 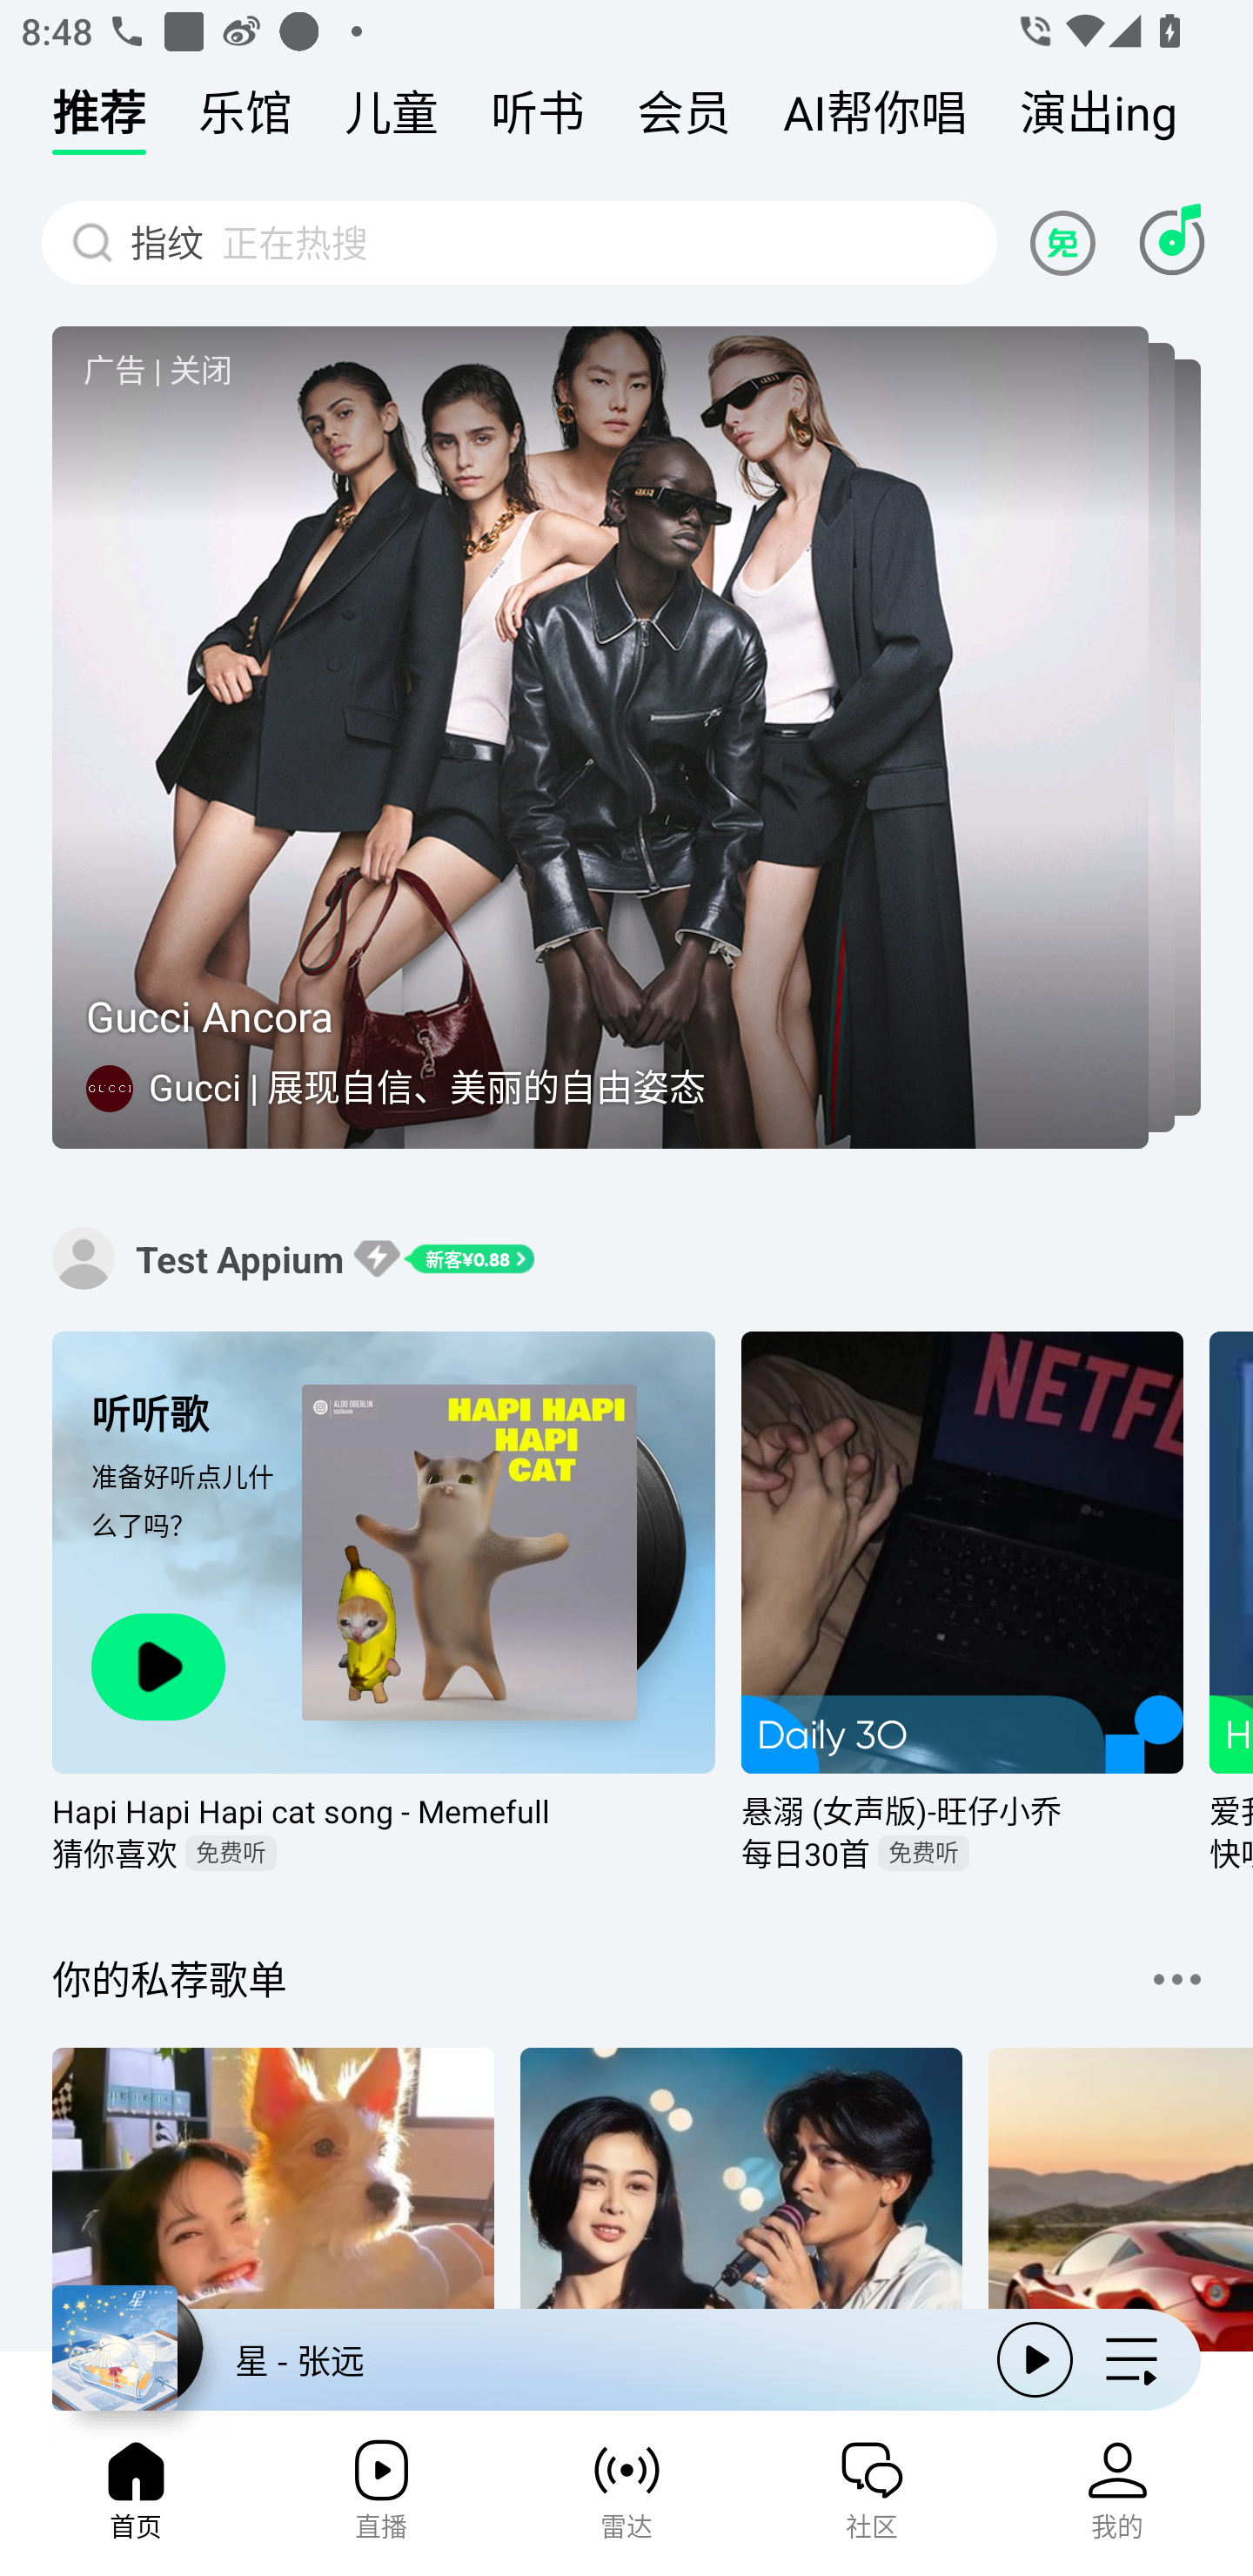 What do you see at coordinates (240, 1258) in the screenshot?
I see `Test Appium` at bounding box center [240, 1258].